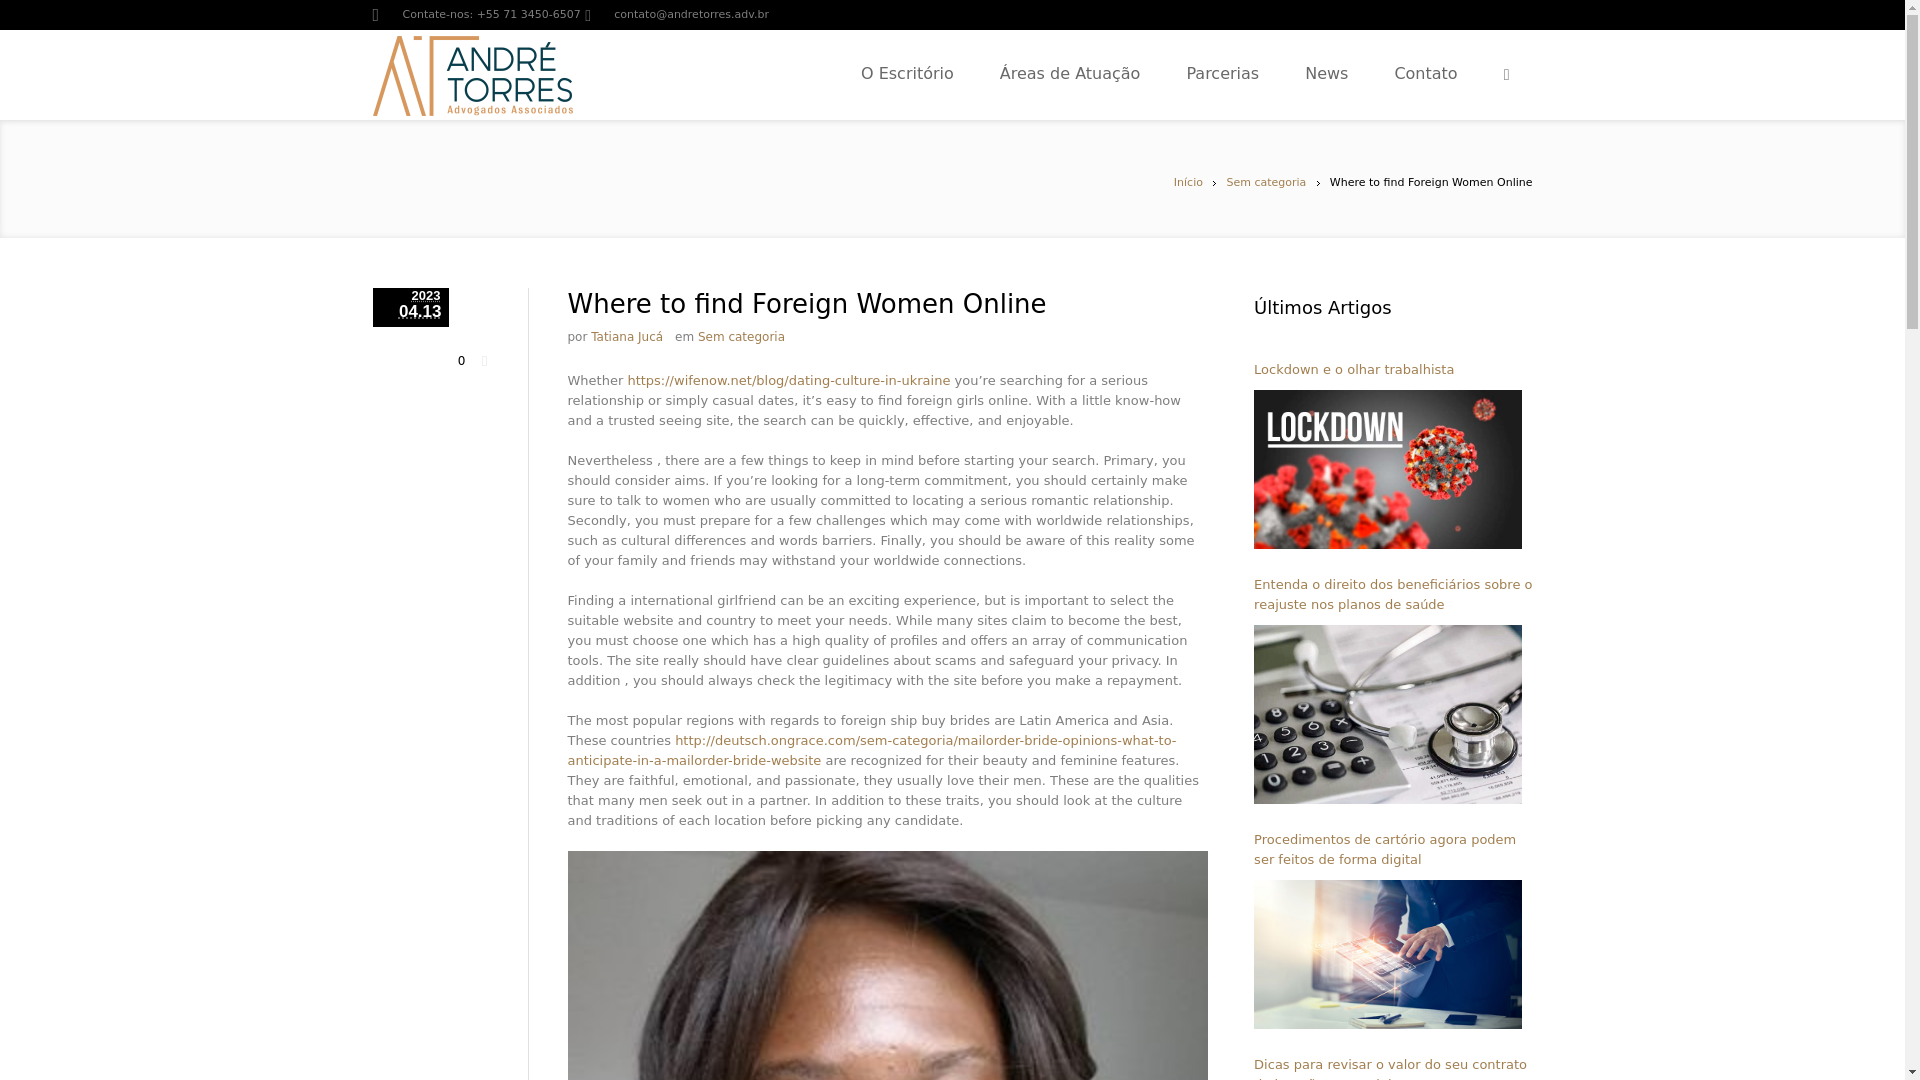 Image resolution: width=1920 pixels, height=1080 pixels. Describe the element at coordinates (1502, 74) in the screenshot. I see `Contato` at that location.